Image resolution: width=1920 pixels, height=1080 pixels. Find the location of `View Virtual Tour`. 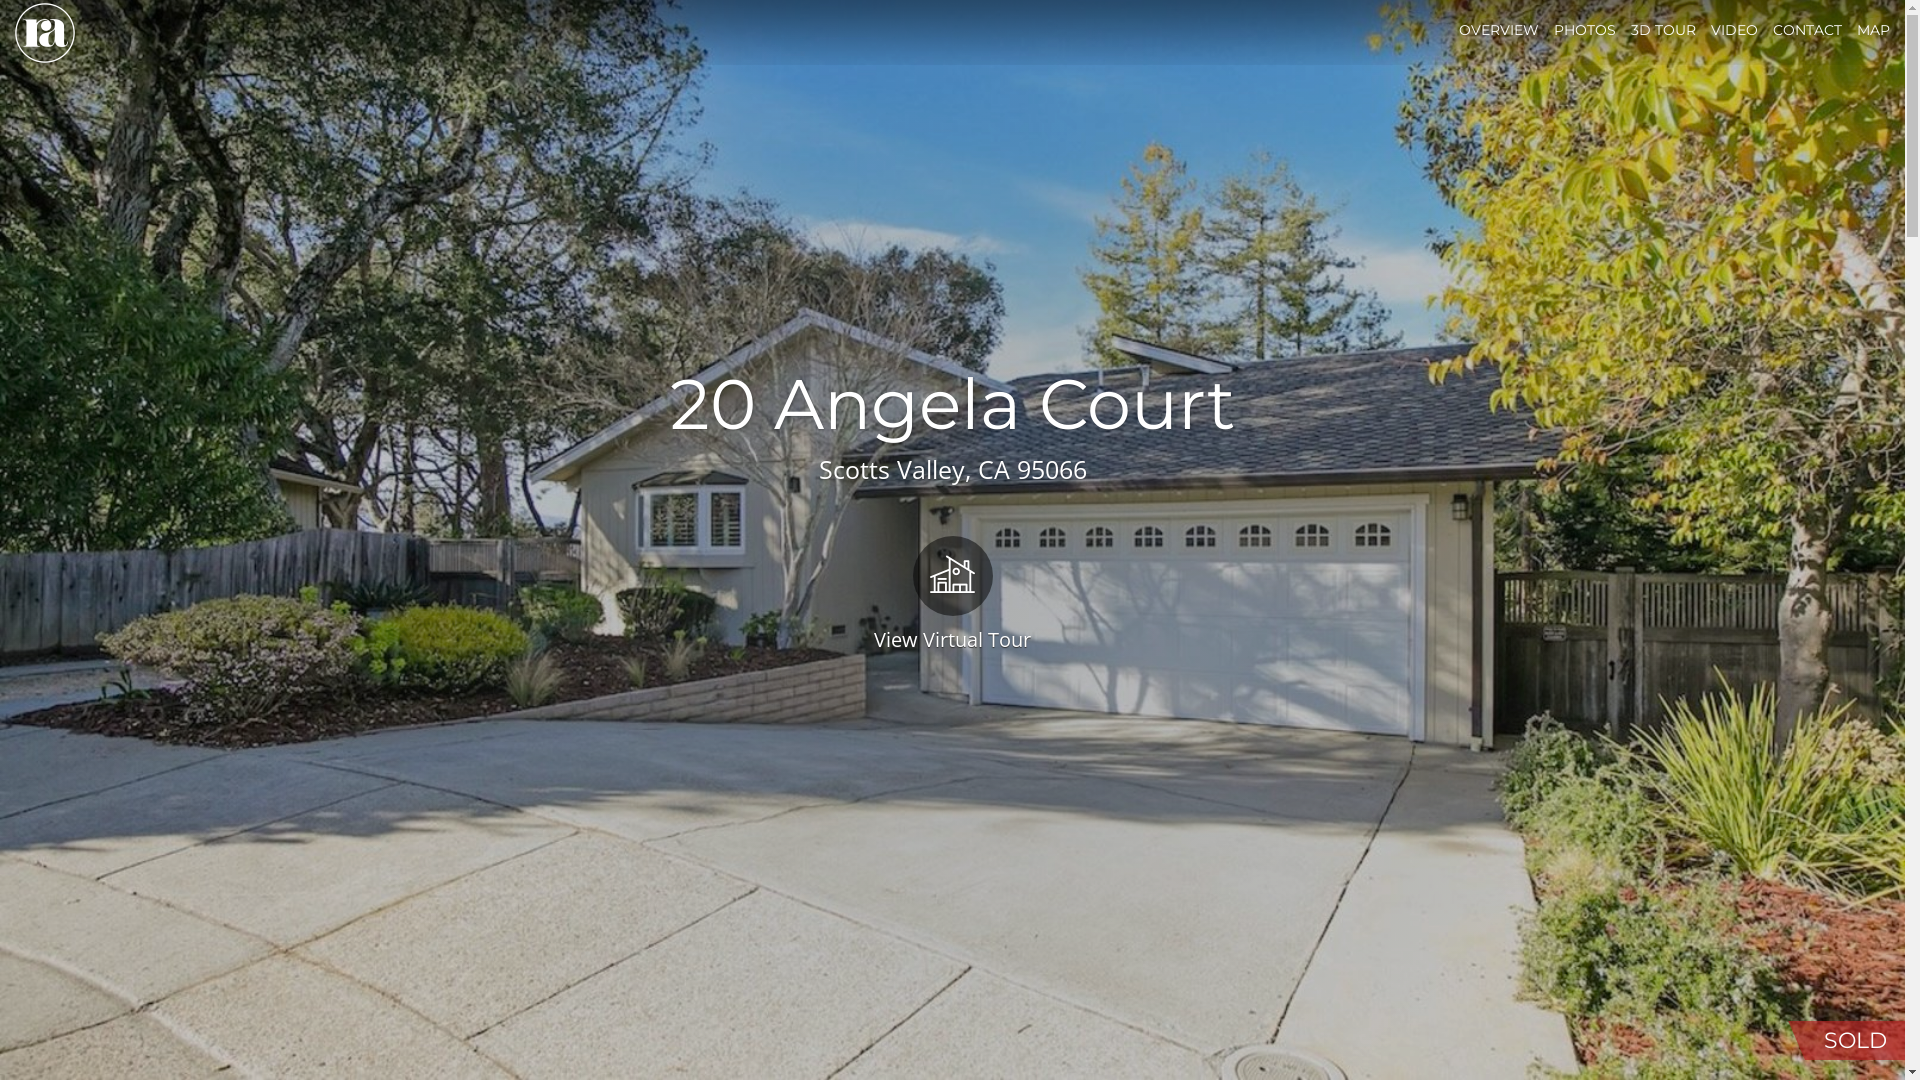

View Virtual Tour is located at coordinates (952, 592).